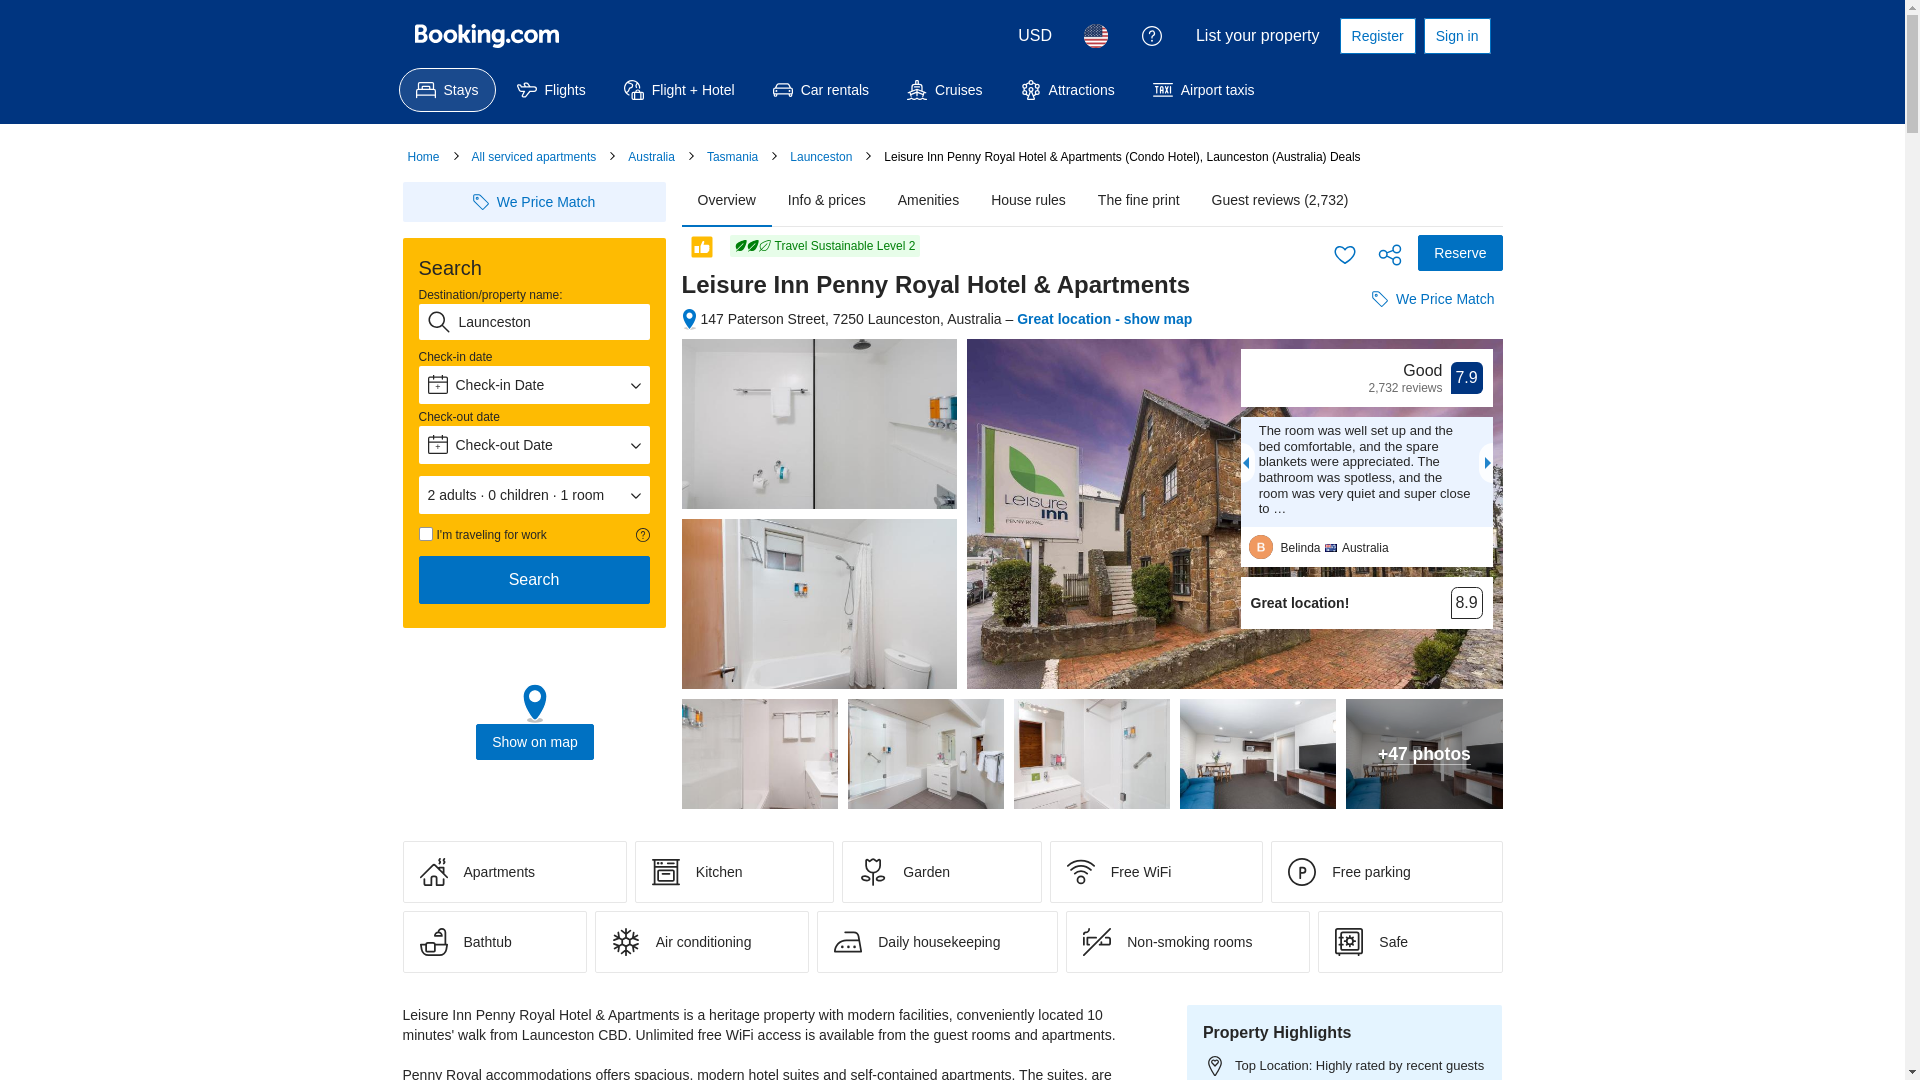 This screenshot has width=1920, height=1080. Describe the element at coordinates (534, 445) in the screenshot. I see `+
Check-out Date` at that location.